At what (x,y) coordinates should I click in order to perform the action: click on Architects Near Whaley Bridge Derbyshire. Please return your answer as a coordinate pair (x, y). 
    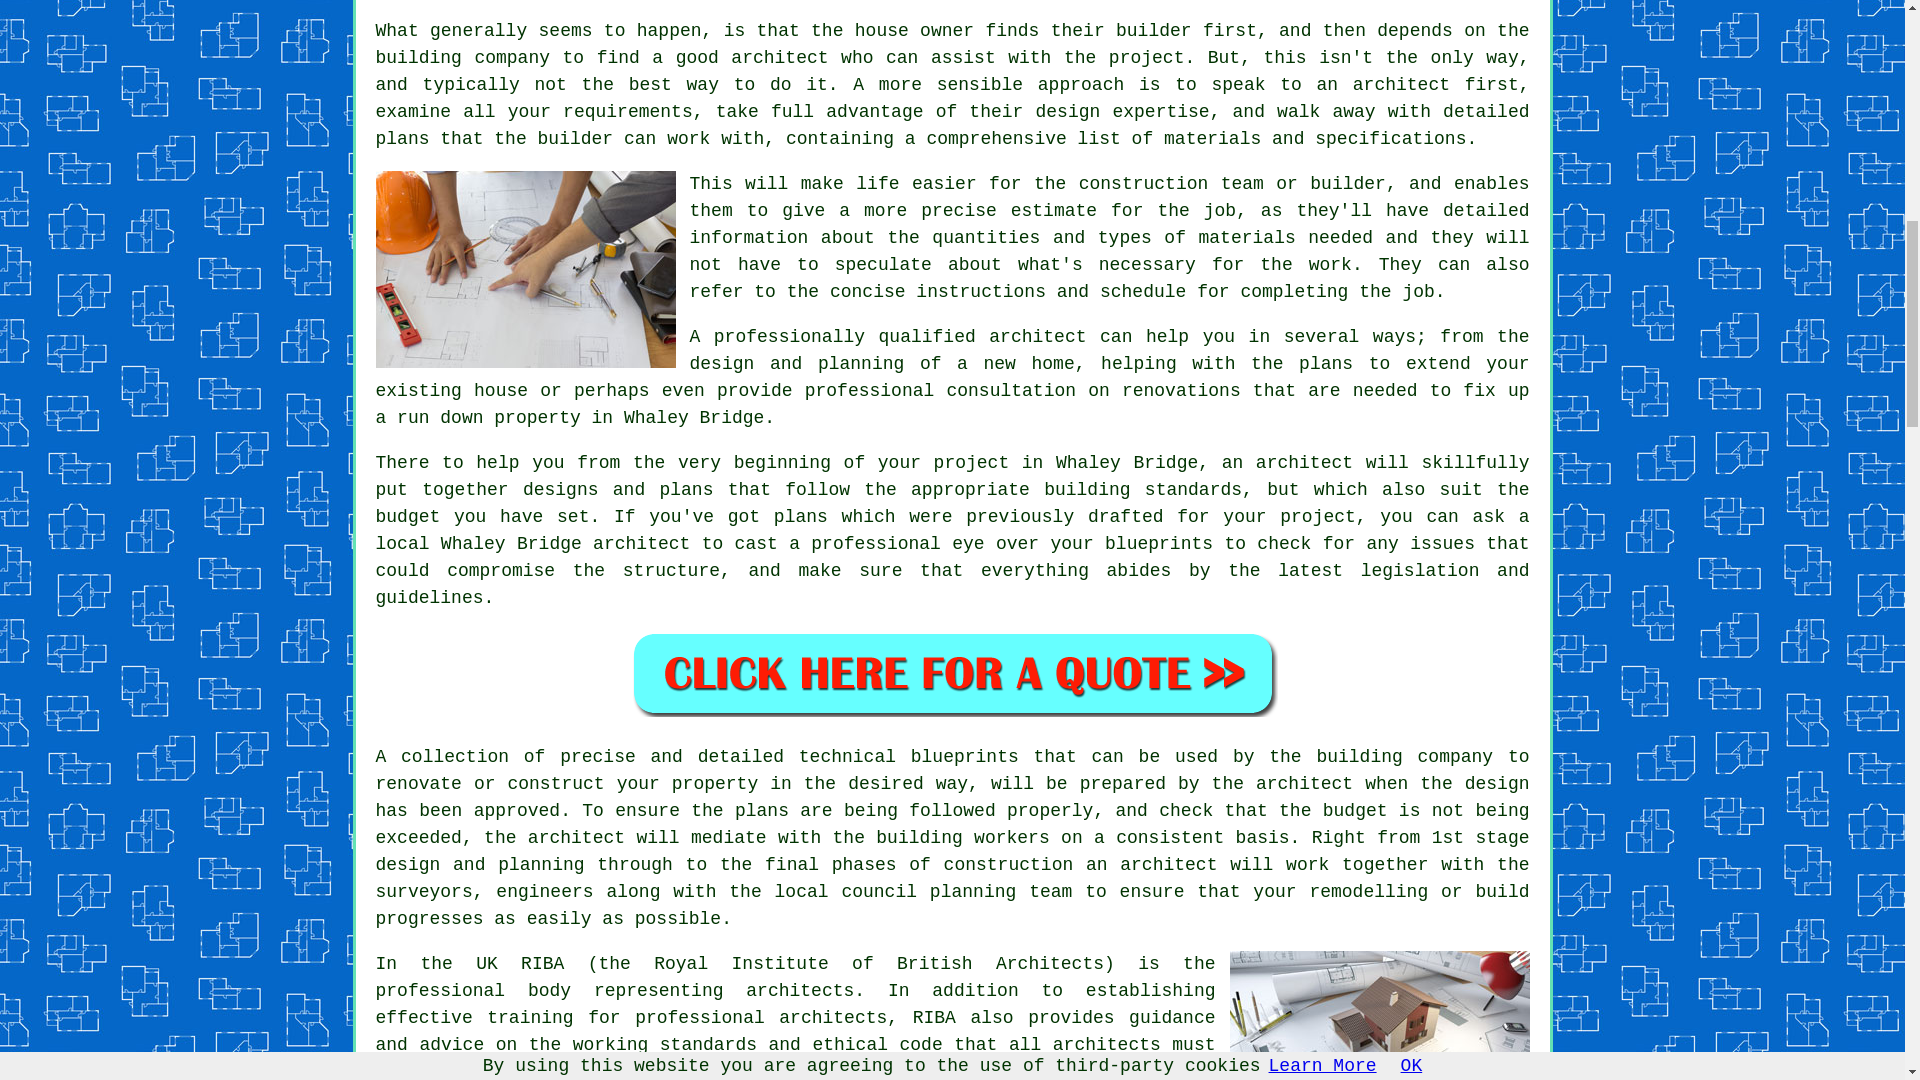
    Looking at the image, I should click on (1380, 1016).